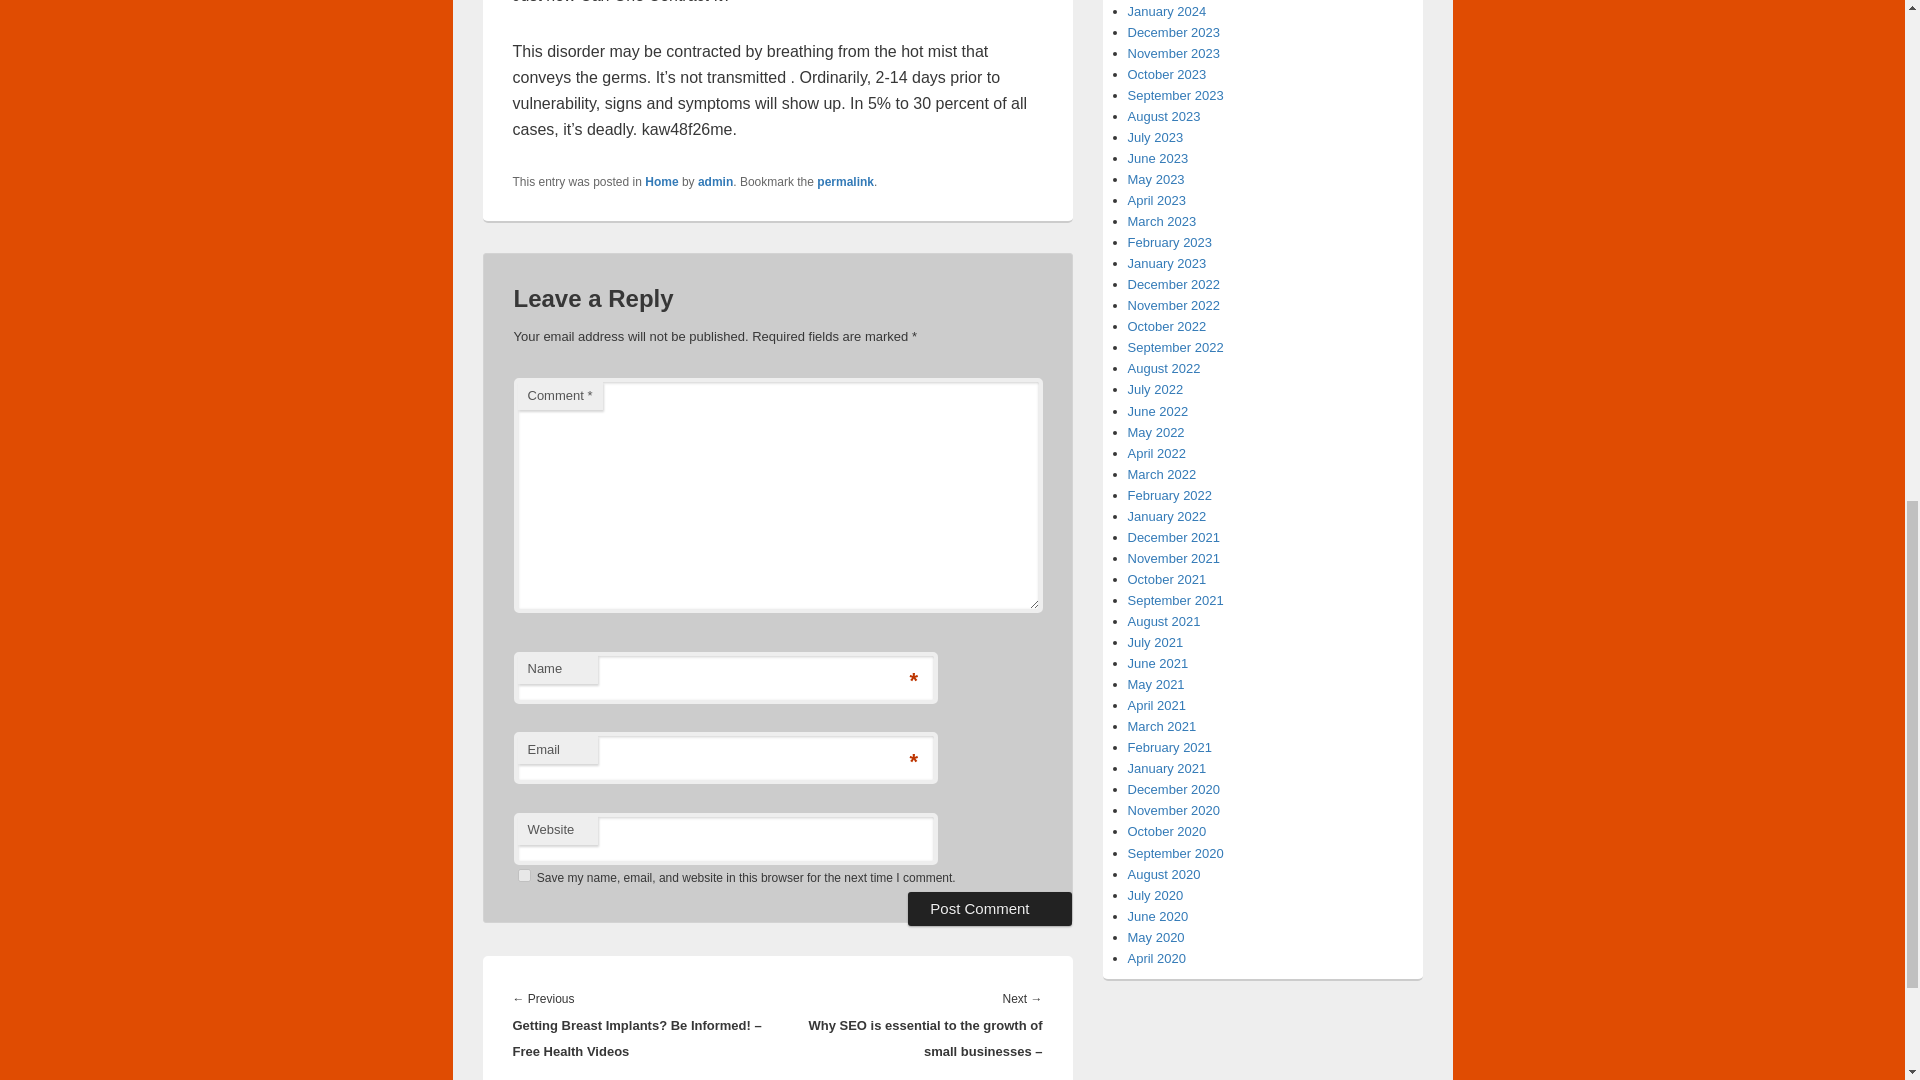  Describe the element at coordinates (845, 182) in the screenshot. I see `permalink` at that location.